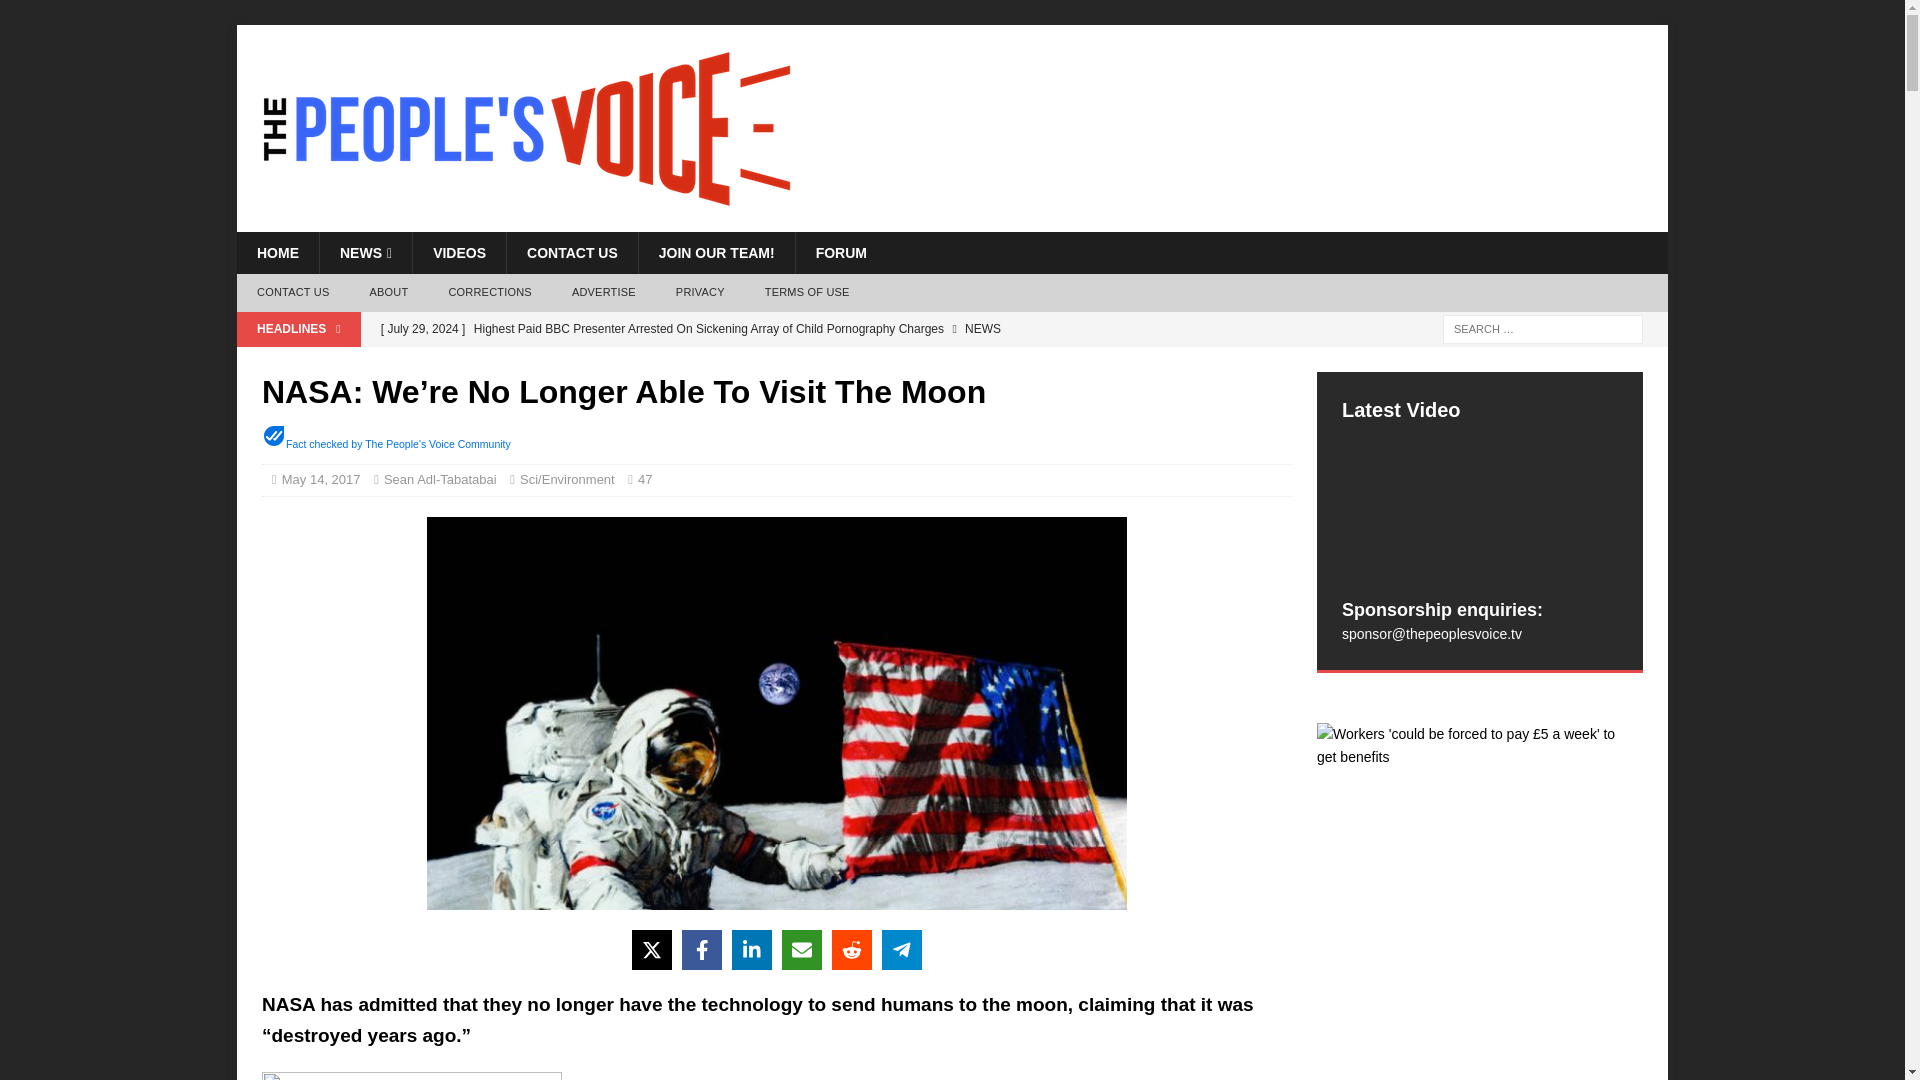 The height and width of the screenshot is (1080, 1920). What do you see at coordinates (716, 253) in the screenshot?
I see `JOIN OUR TEAM!` at bounding box center [716, 253].